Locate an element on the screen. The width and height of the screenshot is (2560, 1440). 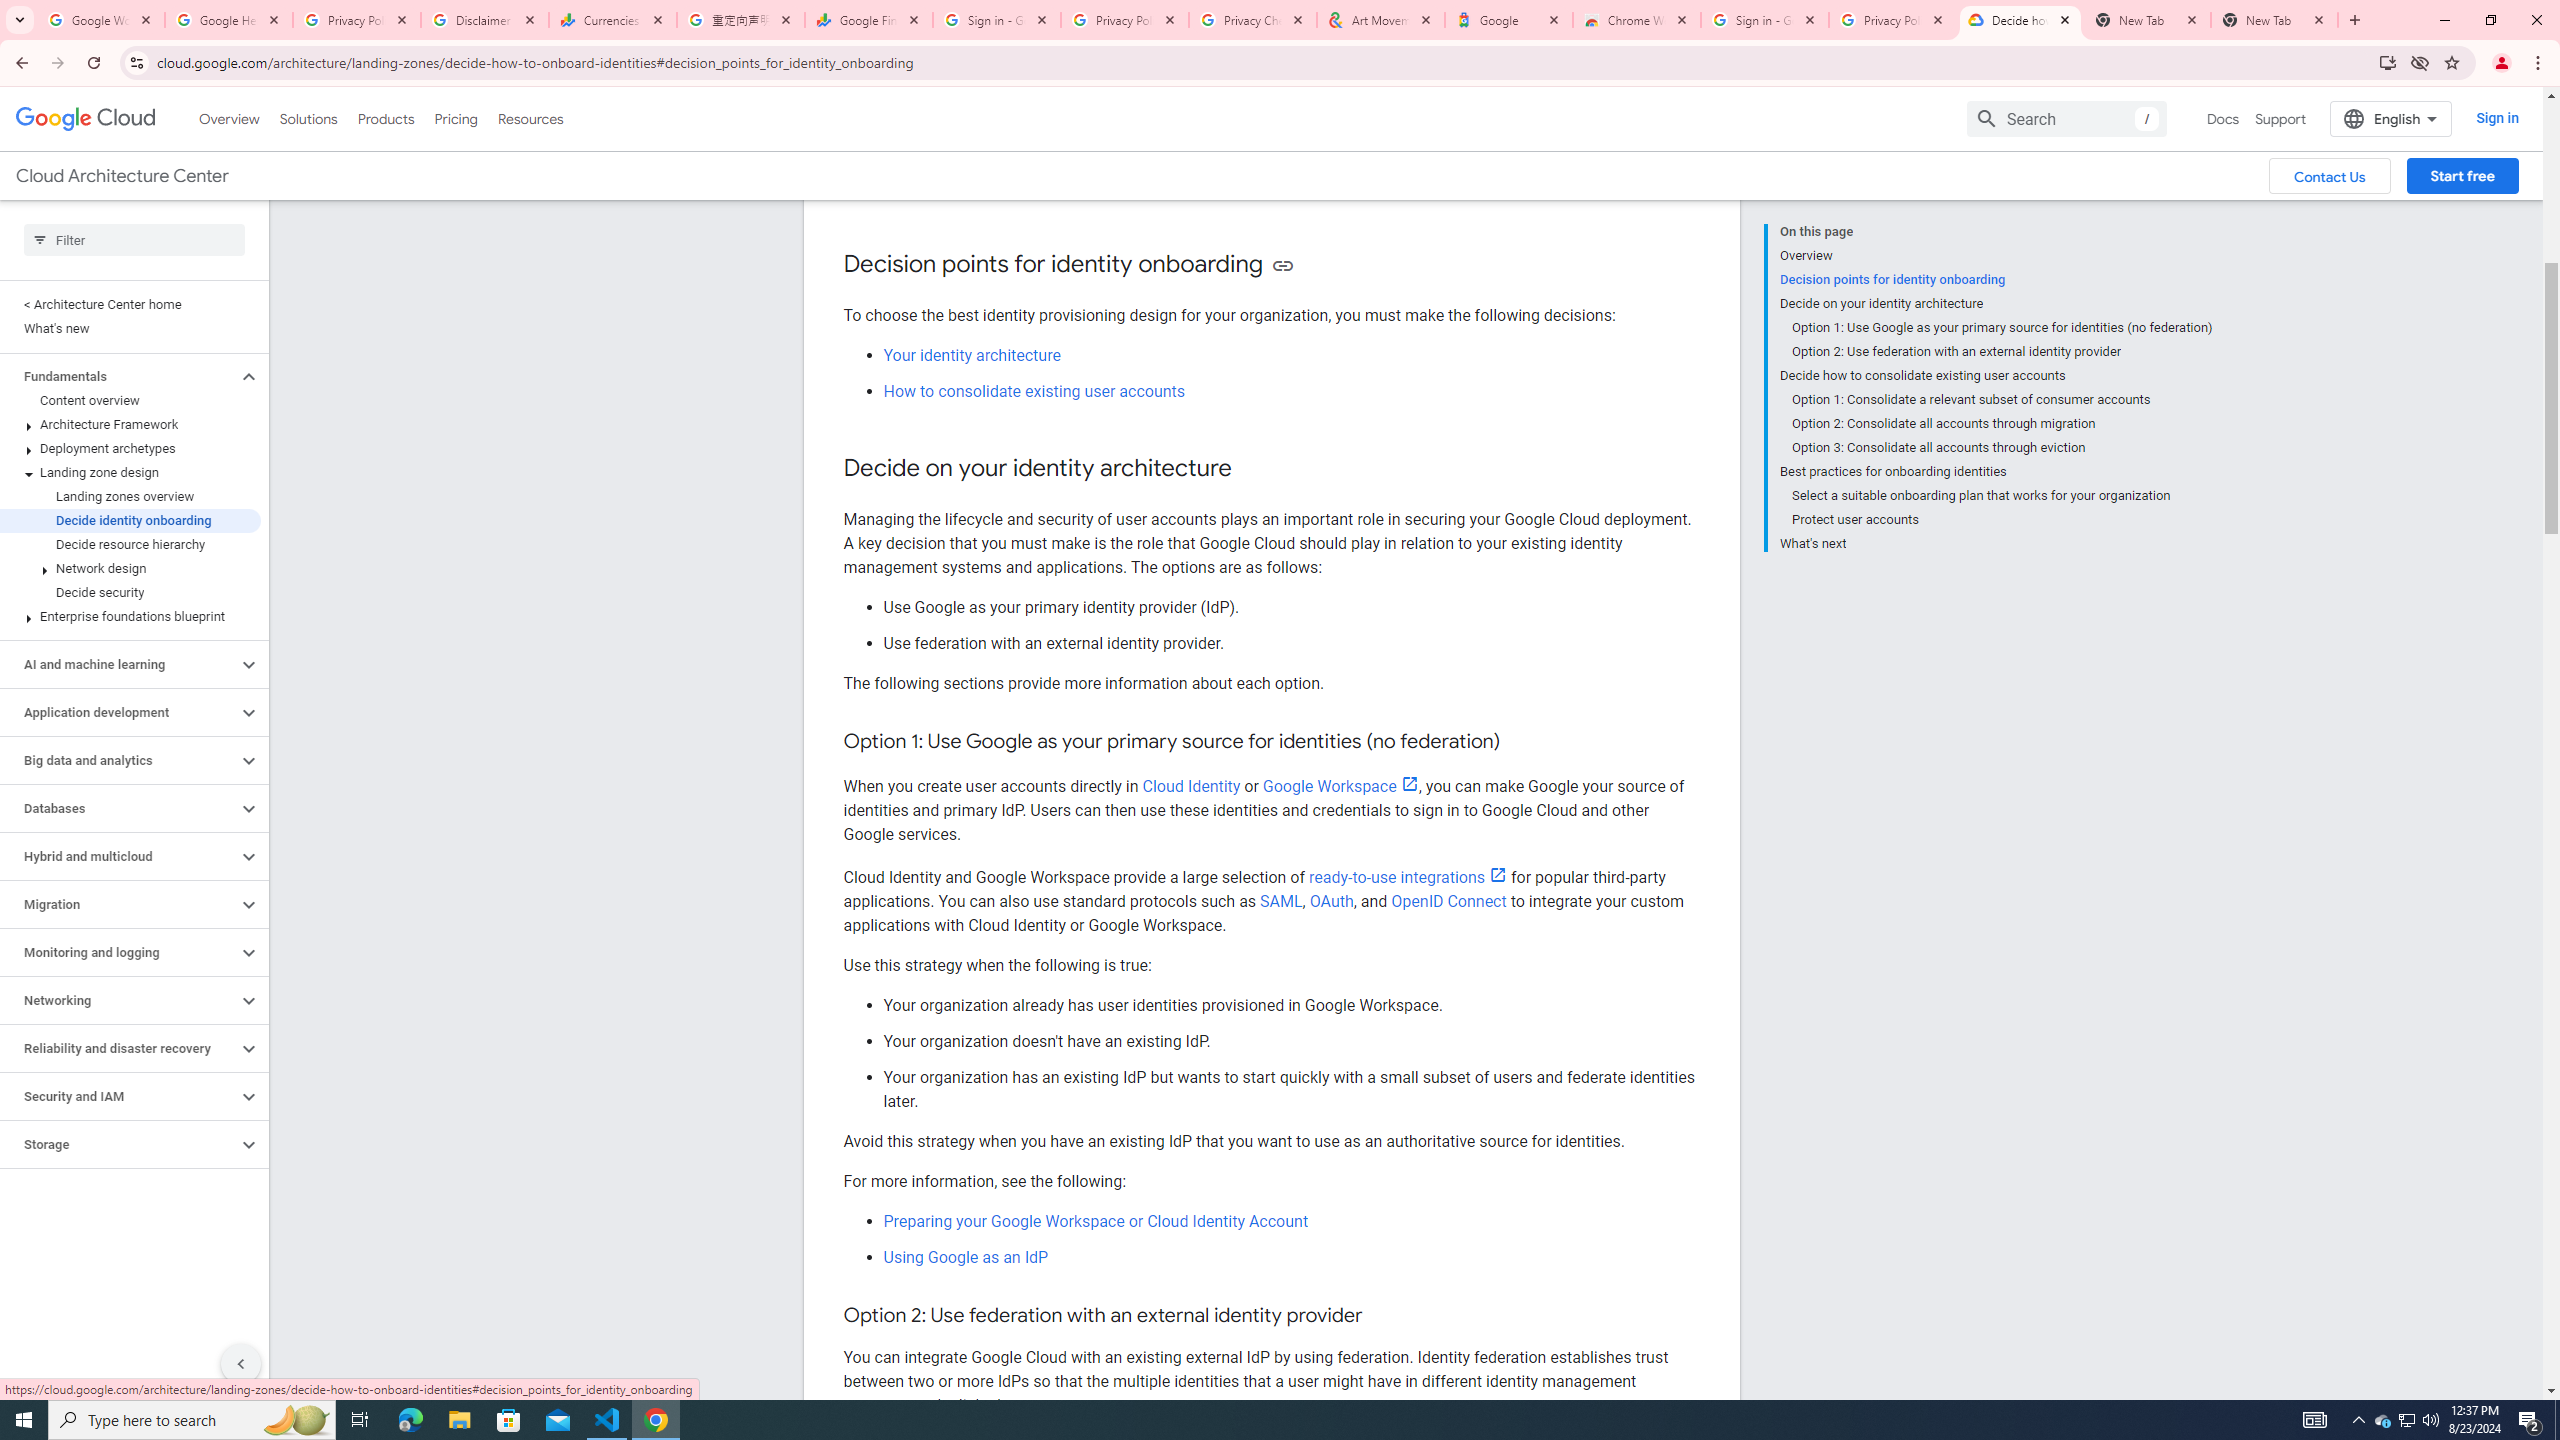
Sign in - Google Accounts is located at coordinates (997, 20).